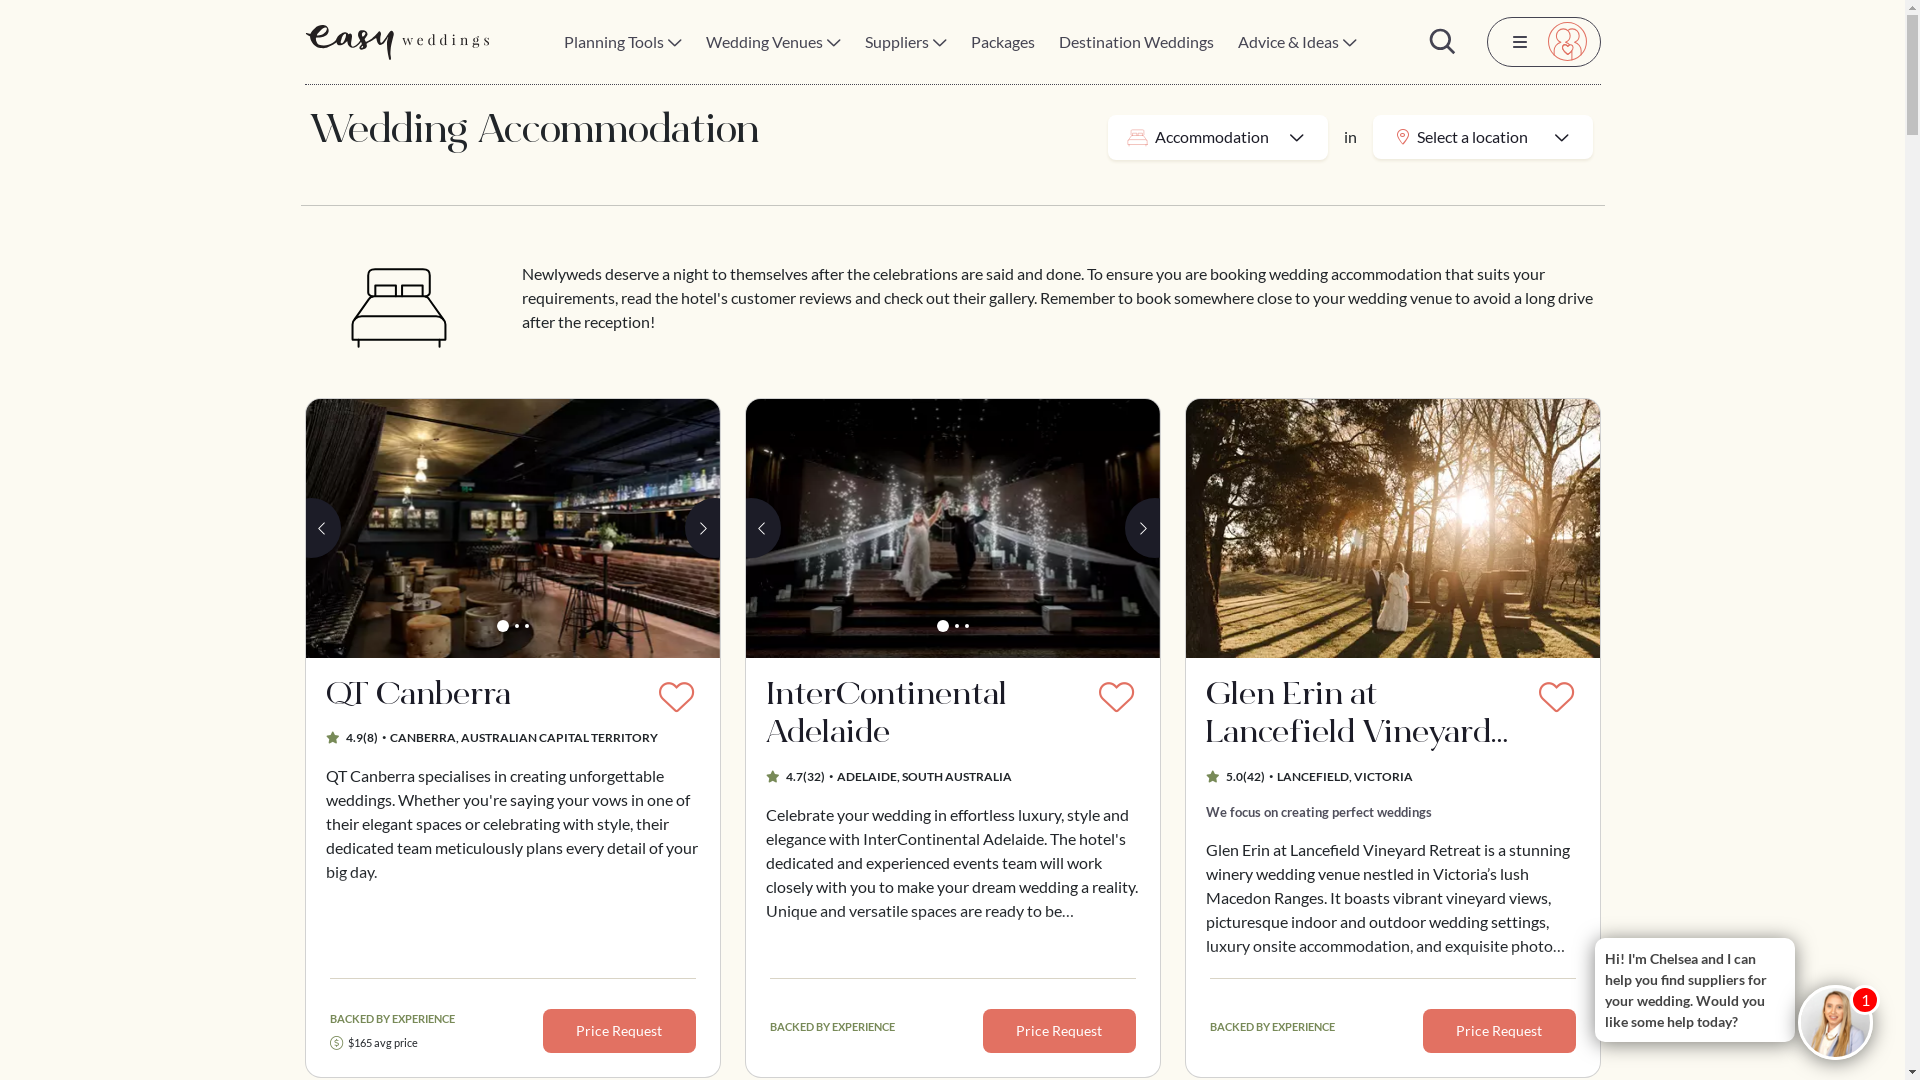  Describe the element at coordinates (929, 716) in the screenshot. I see `InterContinental Adelaide` at that location.